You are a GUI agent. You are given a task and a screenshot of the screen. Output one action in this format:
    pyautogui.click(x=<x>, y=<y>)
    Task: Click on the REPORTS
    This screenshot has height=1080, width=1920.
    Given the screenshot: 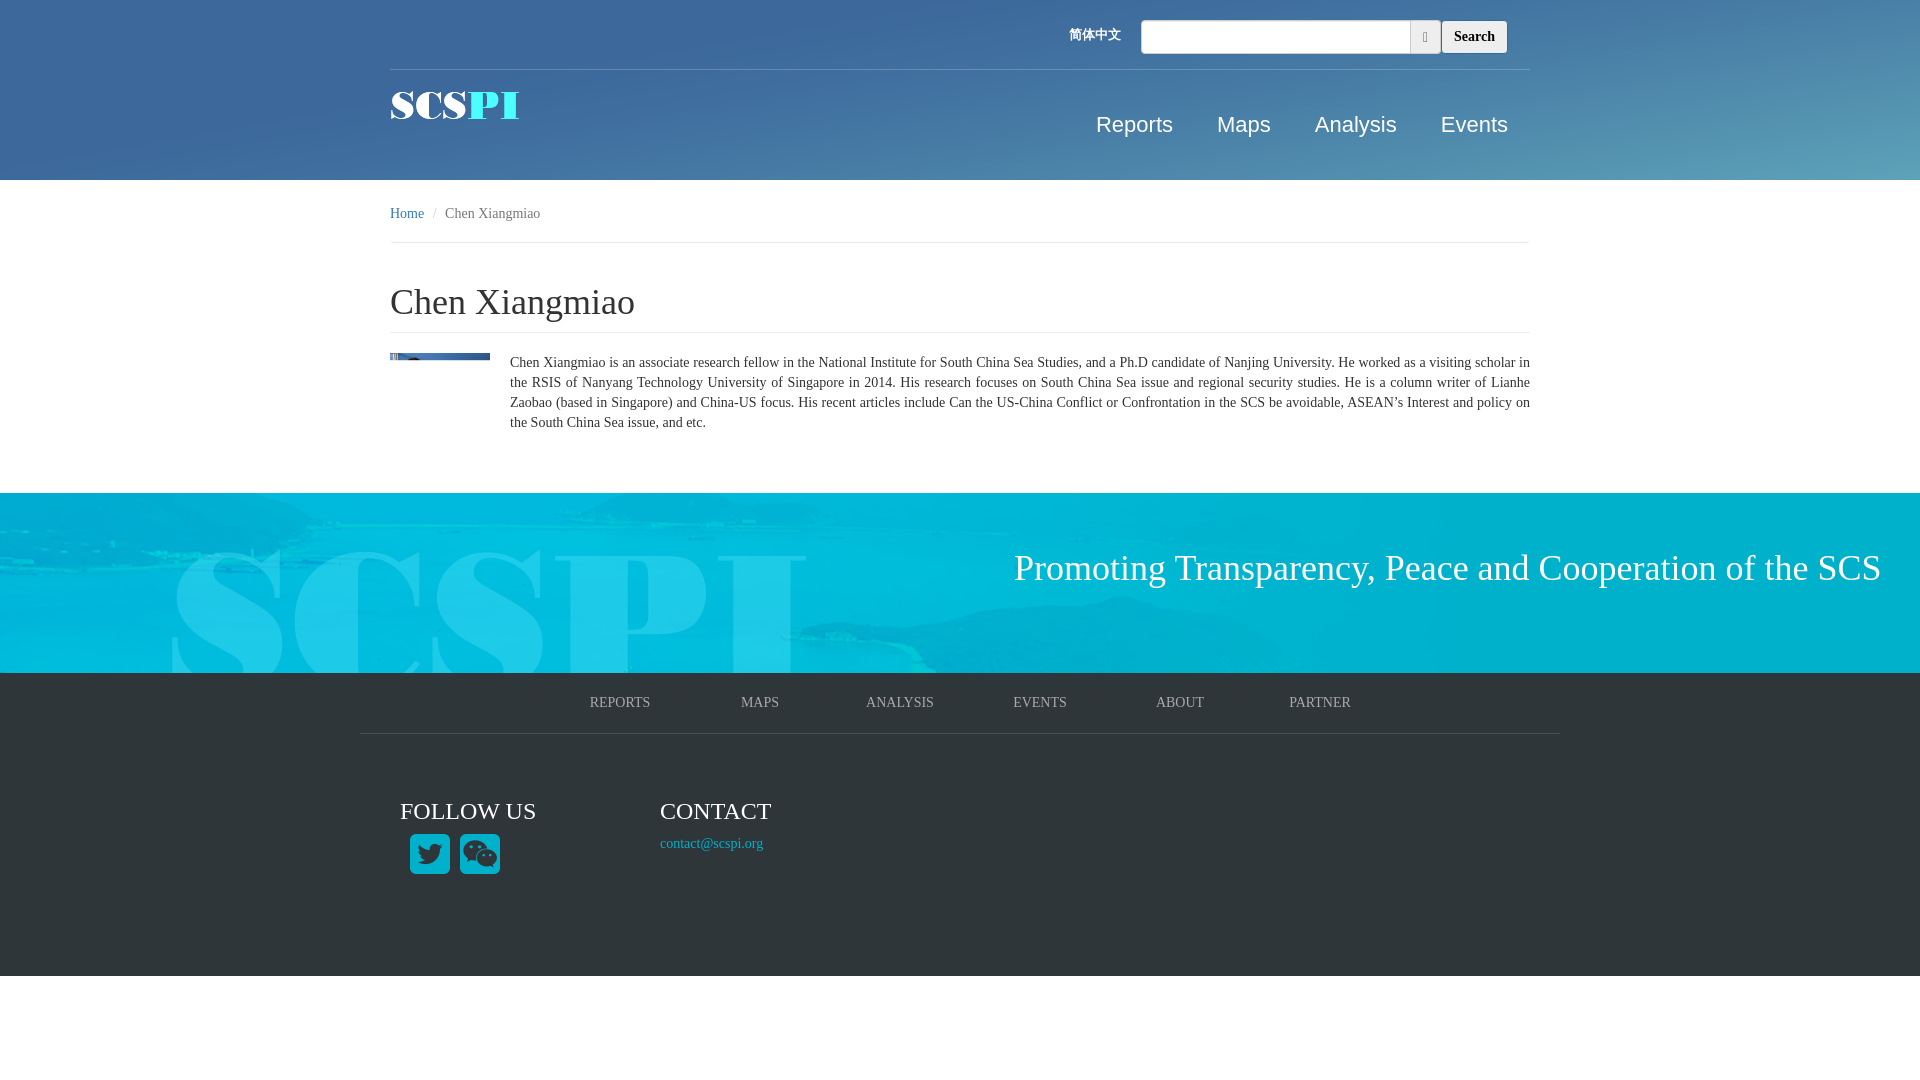 What is the action you would take?
    pyautogui.click(x=620, y=702)
    